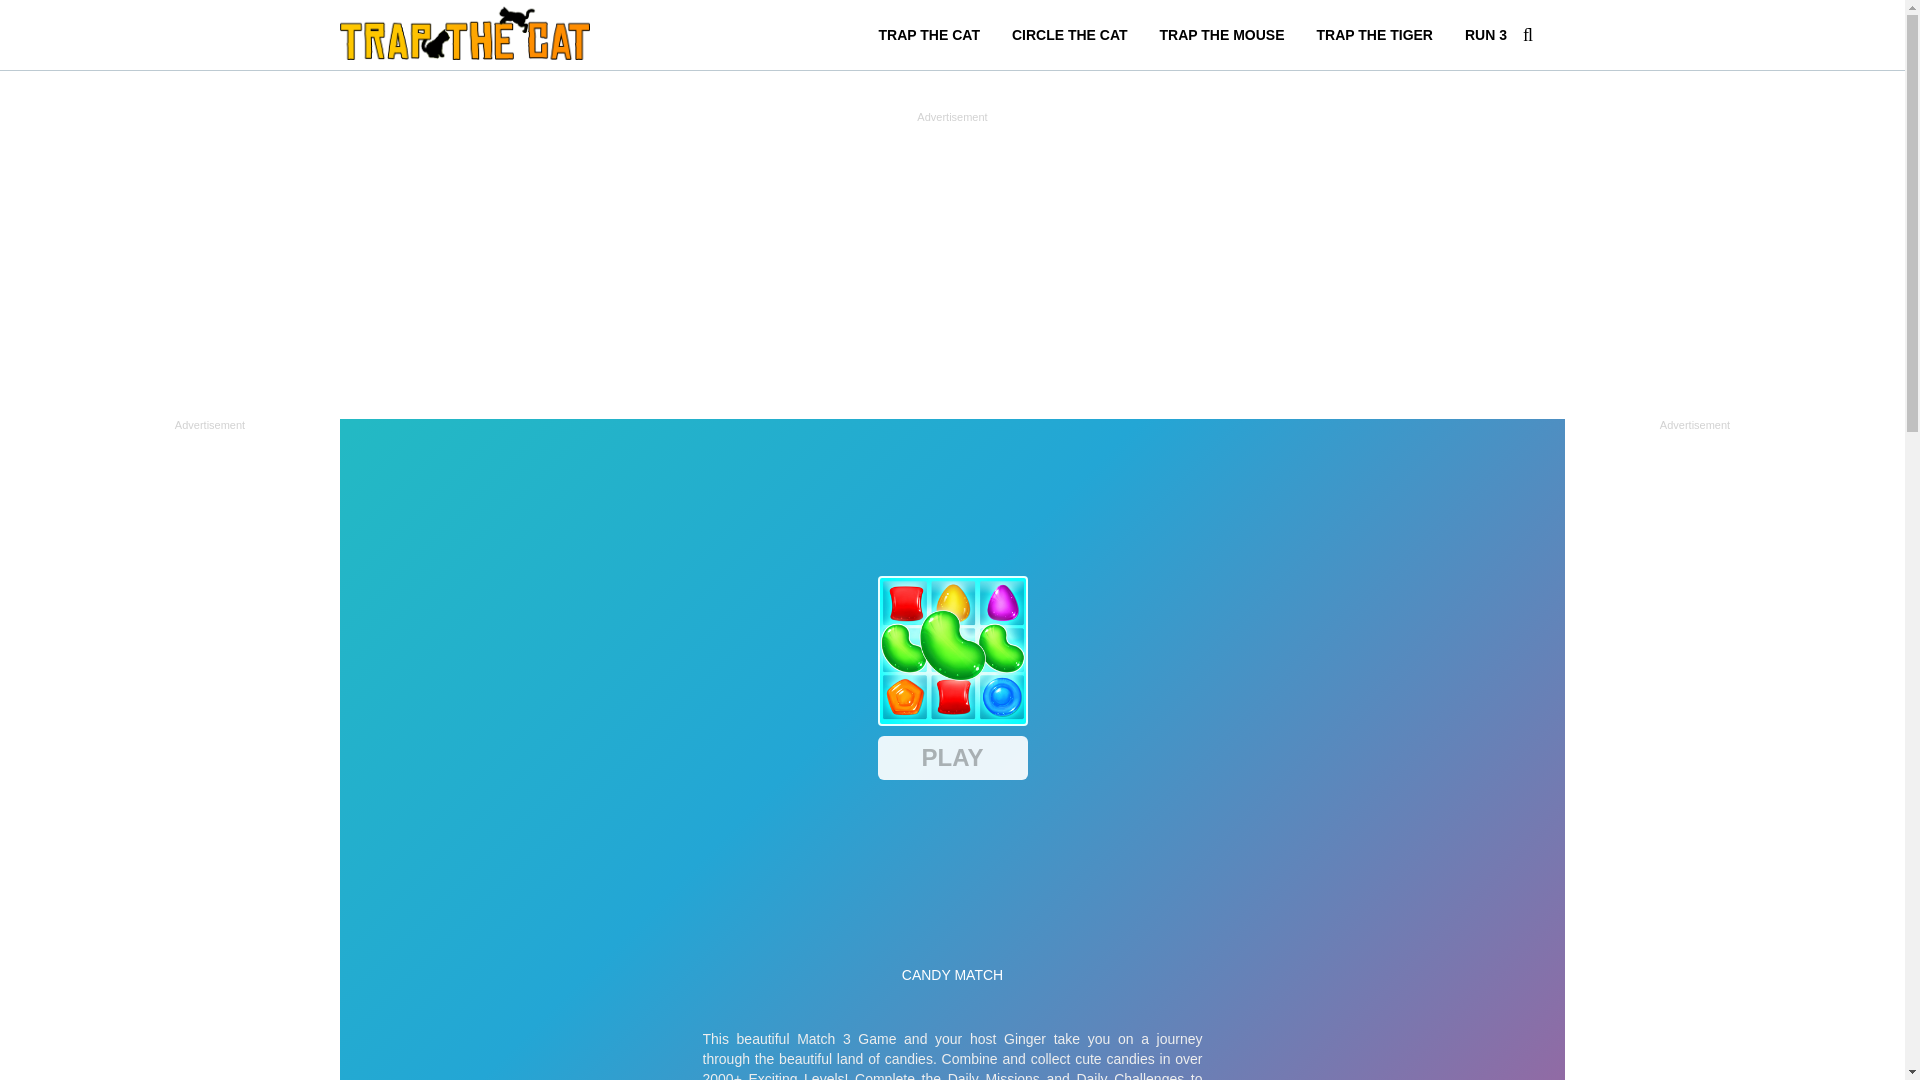 This screenshot has width=1920, height=1080. I want to click on TRAP THE MOUSE, so click(1222, 34).